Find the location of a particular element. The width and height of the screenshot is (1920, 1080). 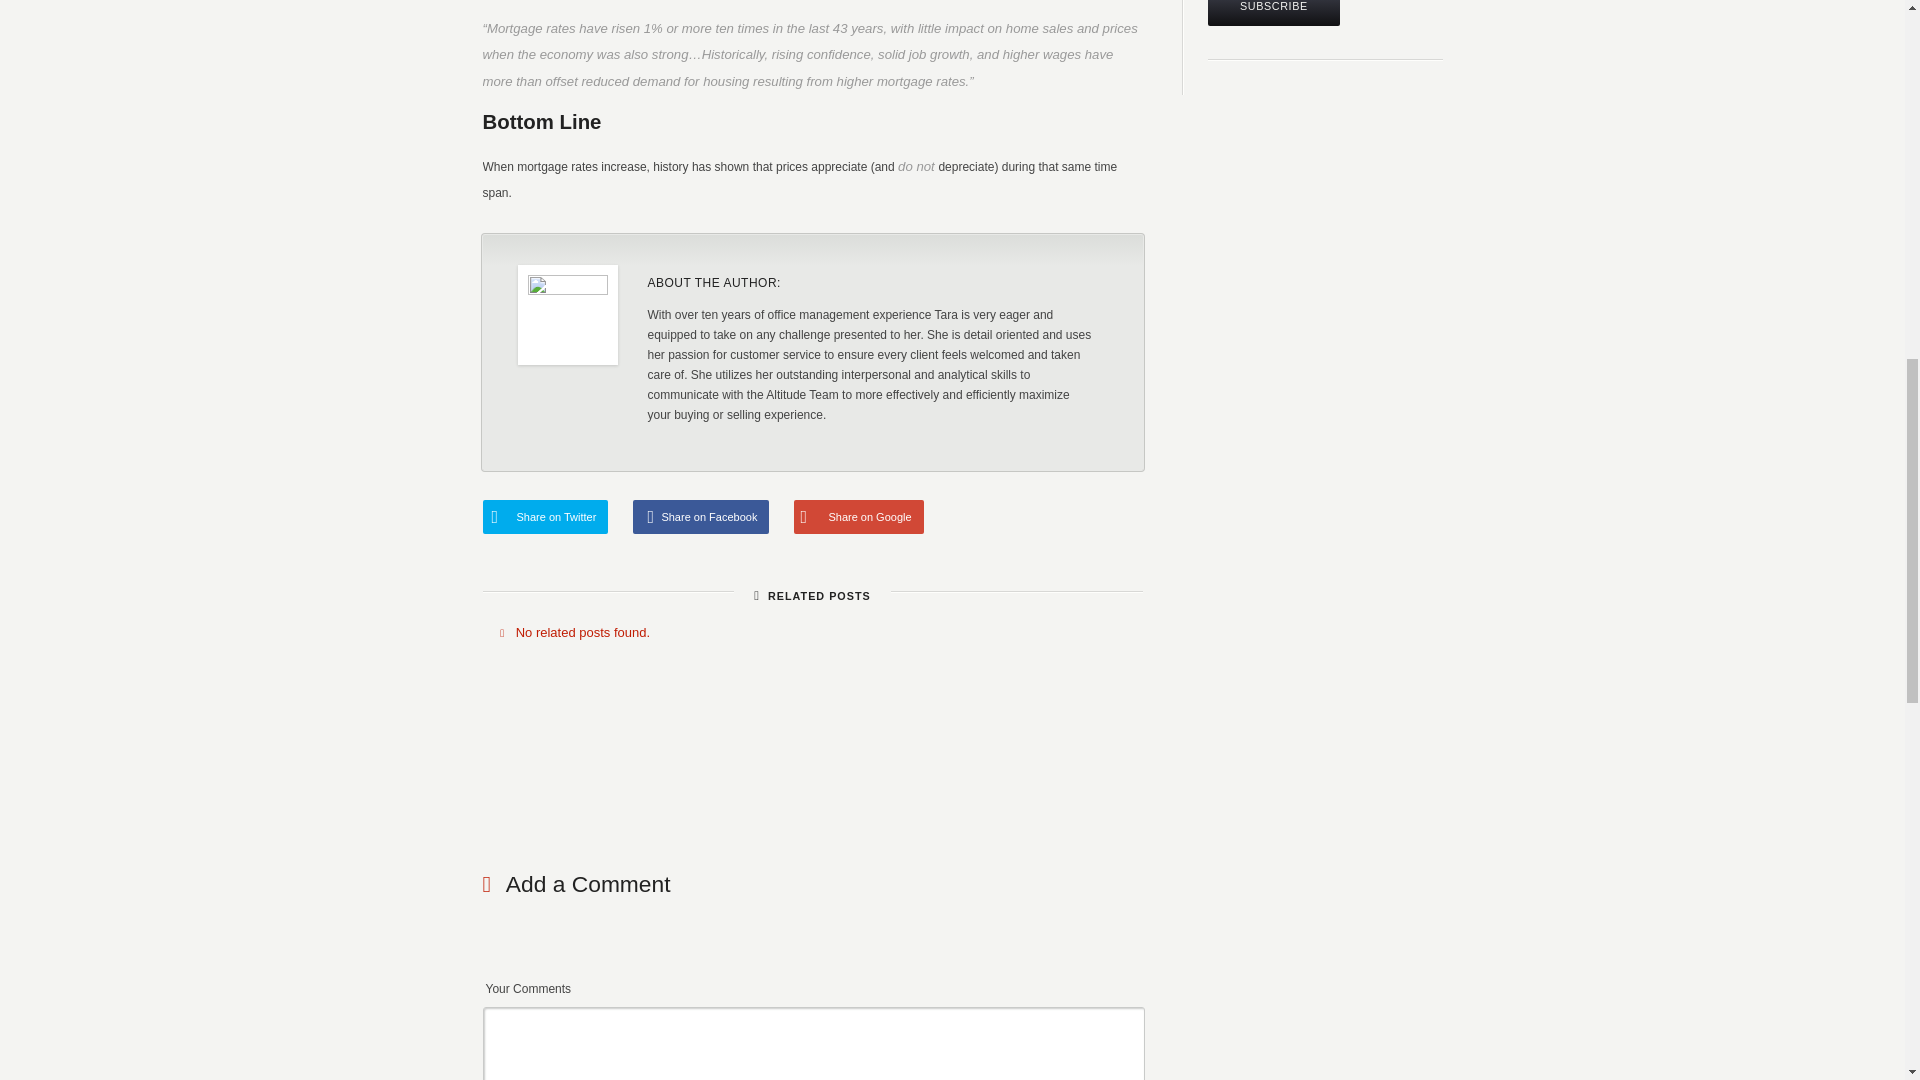

Share on Google is located at coordinates (858, 516).